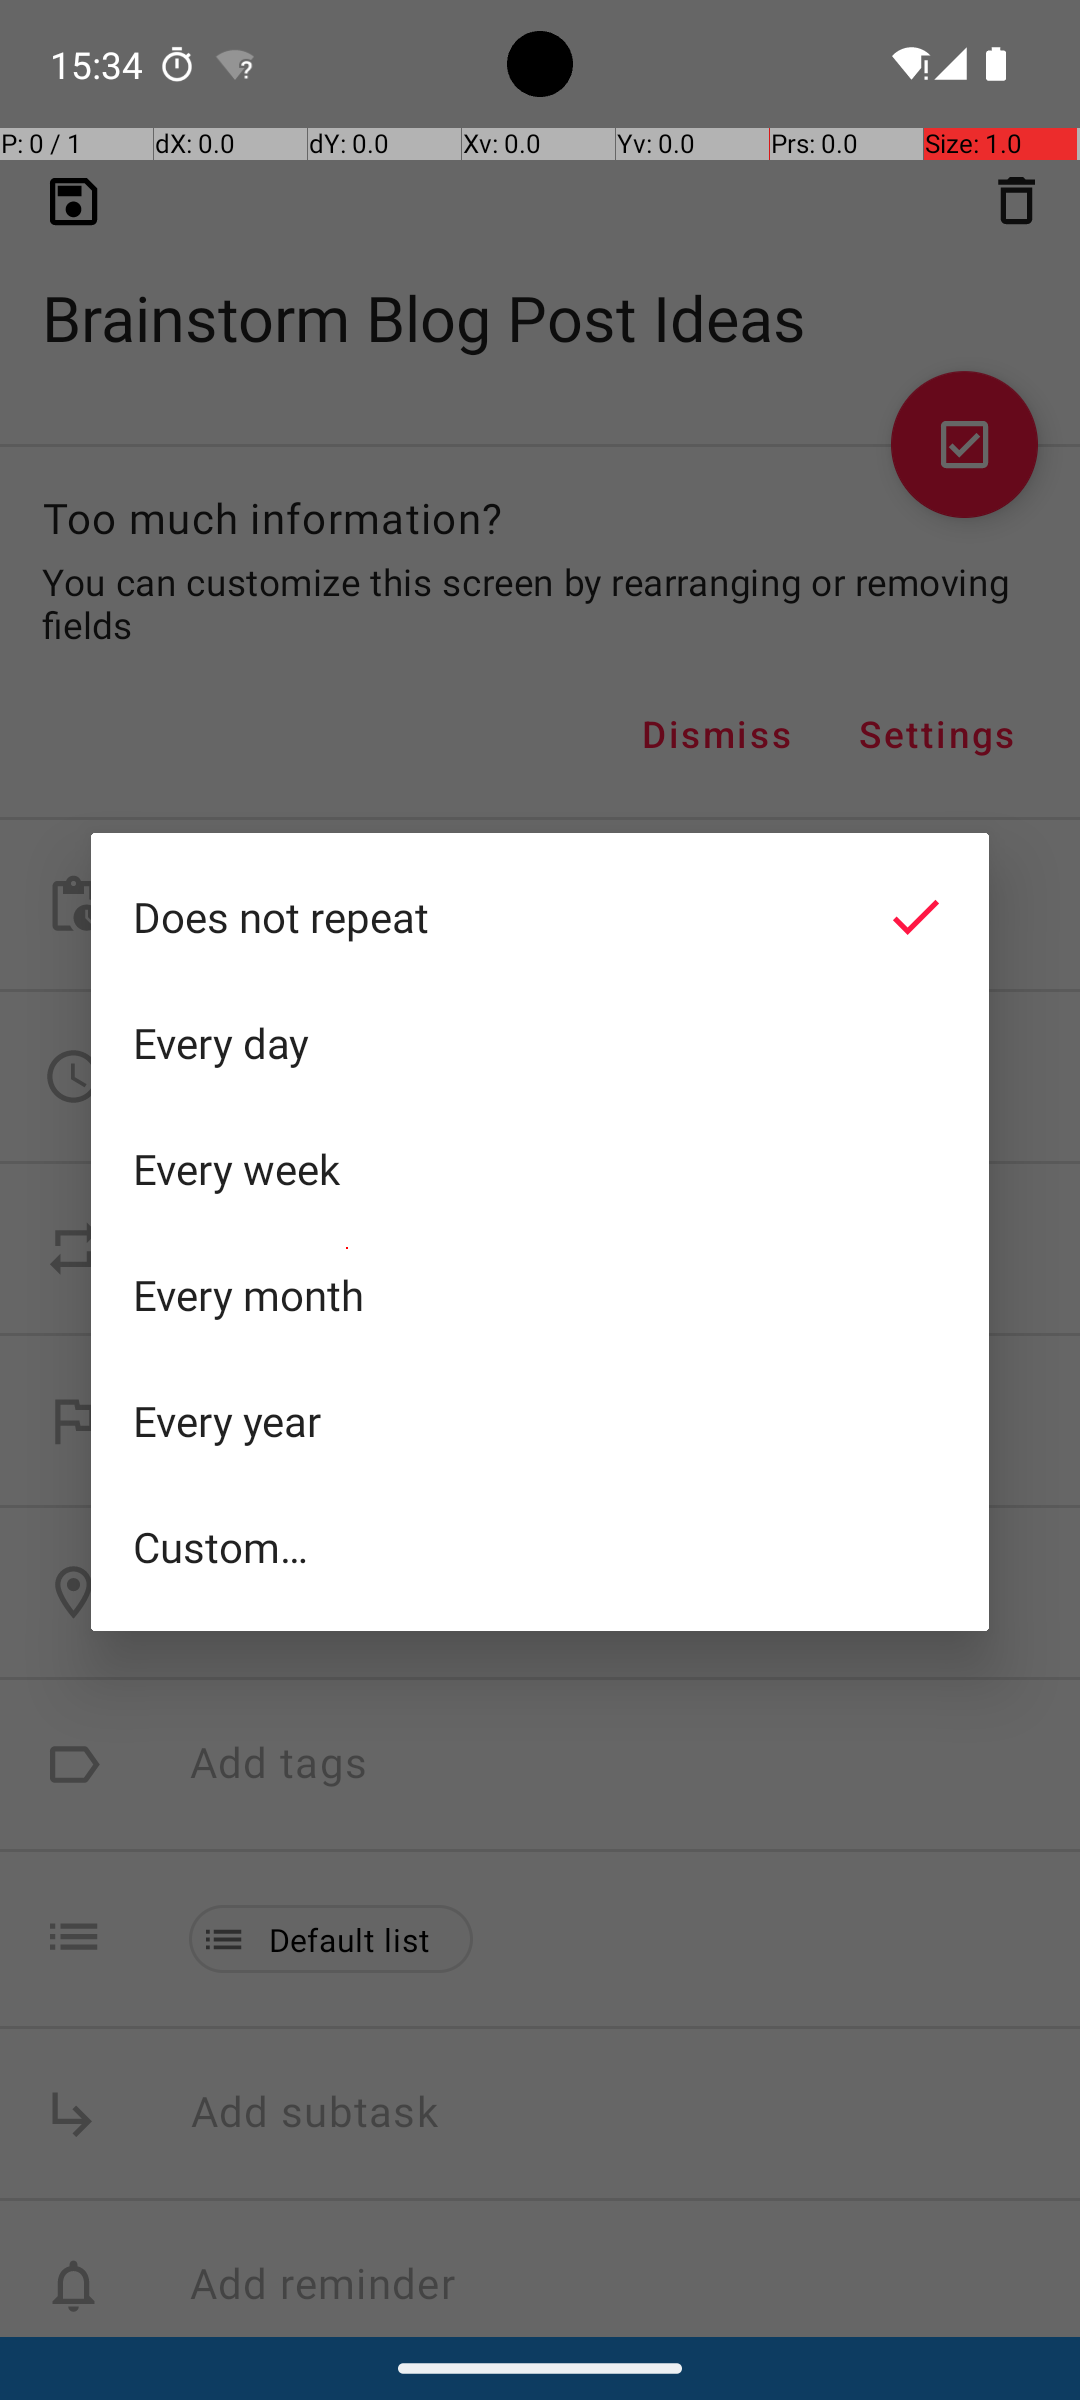 The width and height of the screenshot is (1080, 2400). Describe the element at coordinates (540, 1421) in the screenshot. I see `Every year` at that location.